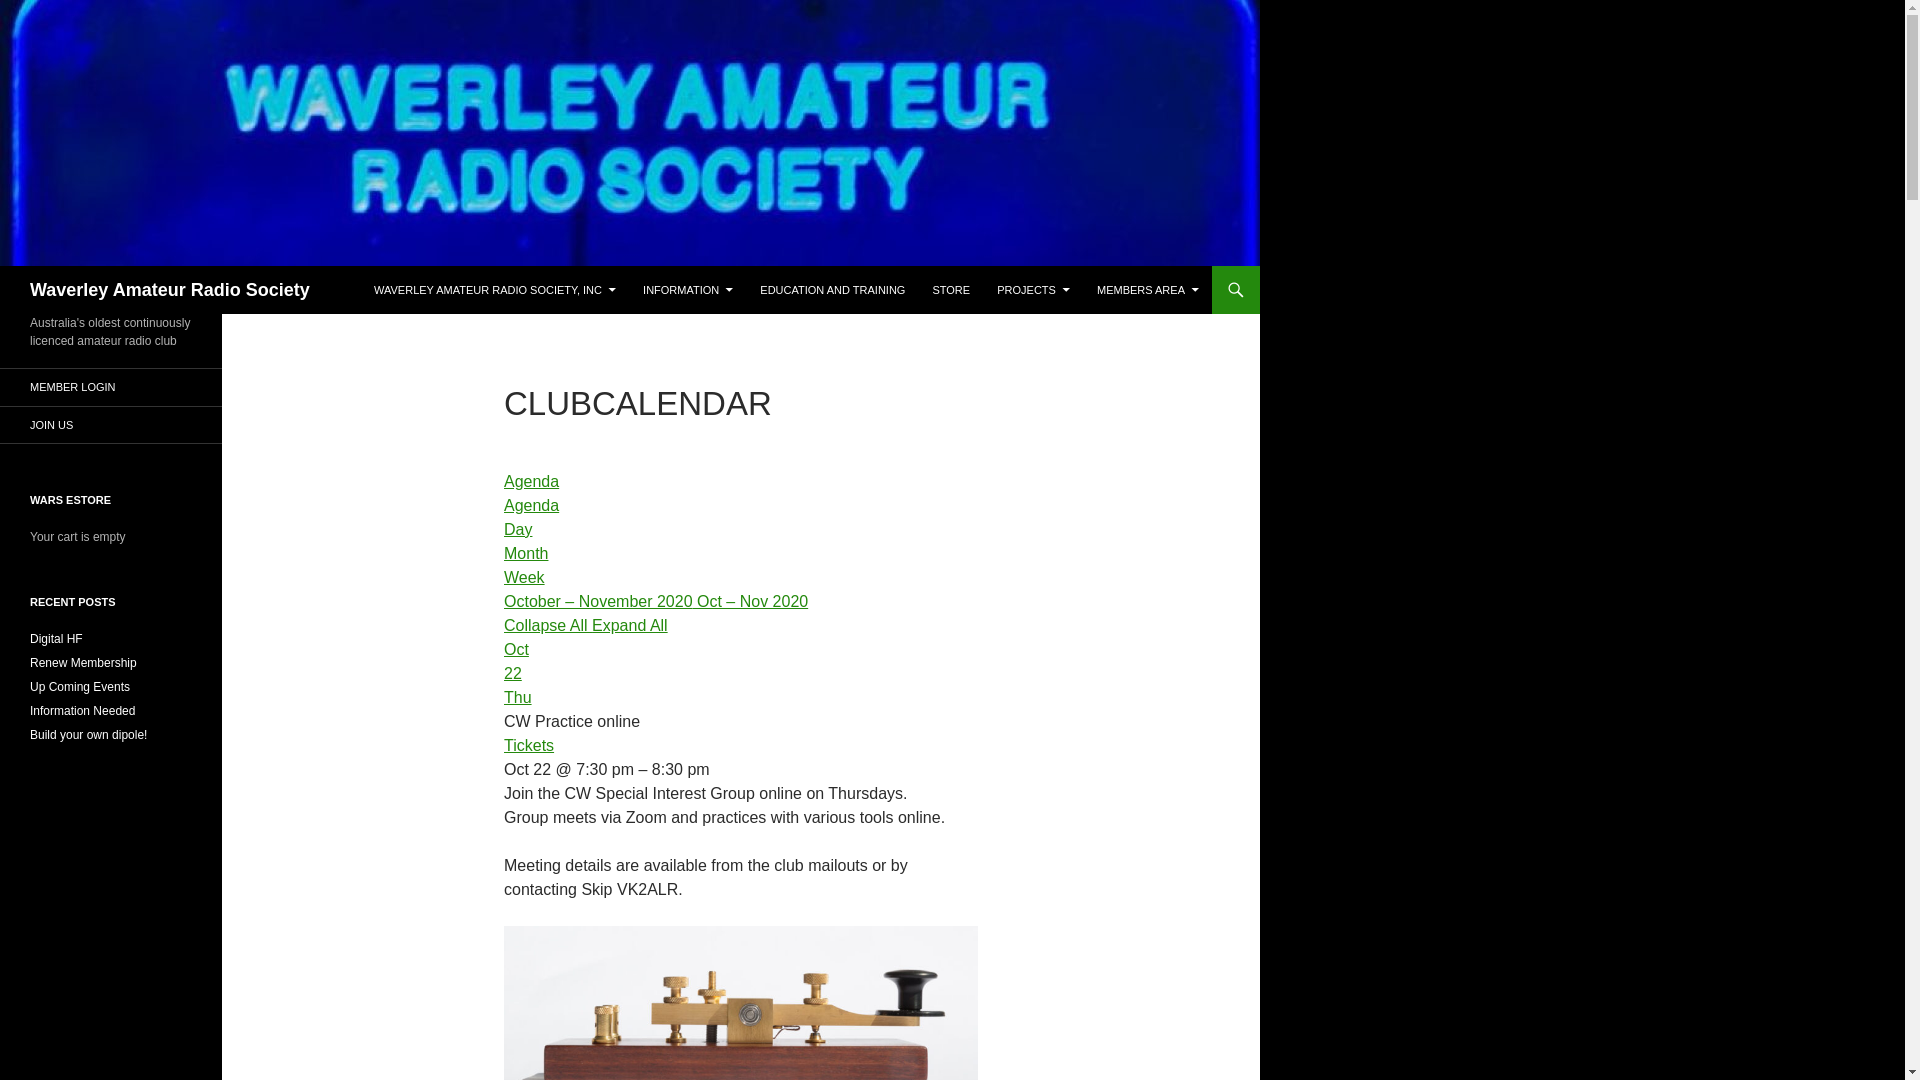 Image resolution: width=1920 pixels, height=1080 pixels. What do you see at coordinates (494, 290) in the screenshot?
I see `WAVERLEY AMATEUR RADIO SOCIETY, INC` at bounding box center [494, 290].